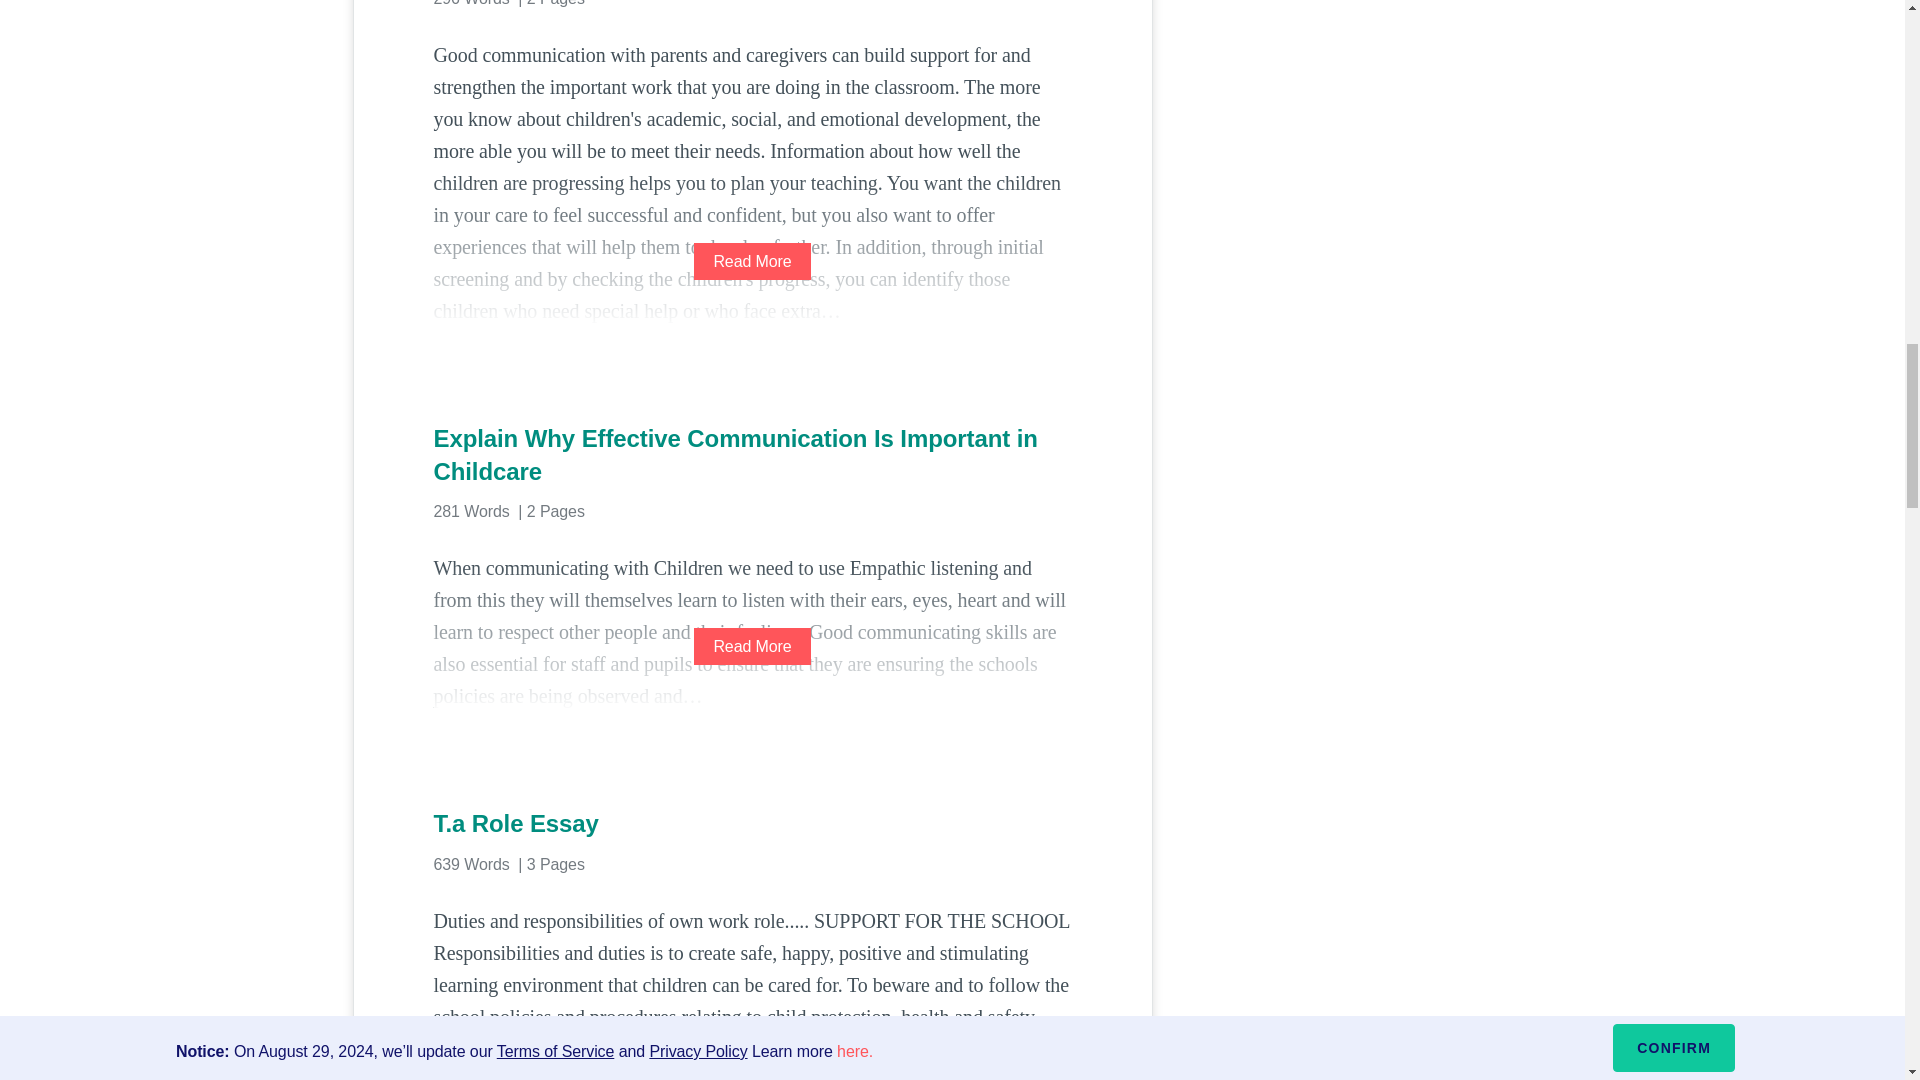  I want to click on Read More, so click(752, 261).